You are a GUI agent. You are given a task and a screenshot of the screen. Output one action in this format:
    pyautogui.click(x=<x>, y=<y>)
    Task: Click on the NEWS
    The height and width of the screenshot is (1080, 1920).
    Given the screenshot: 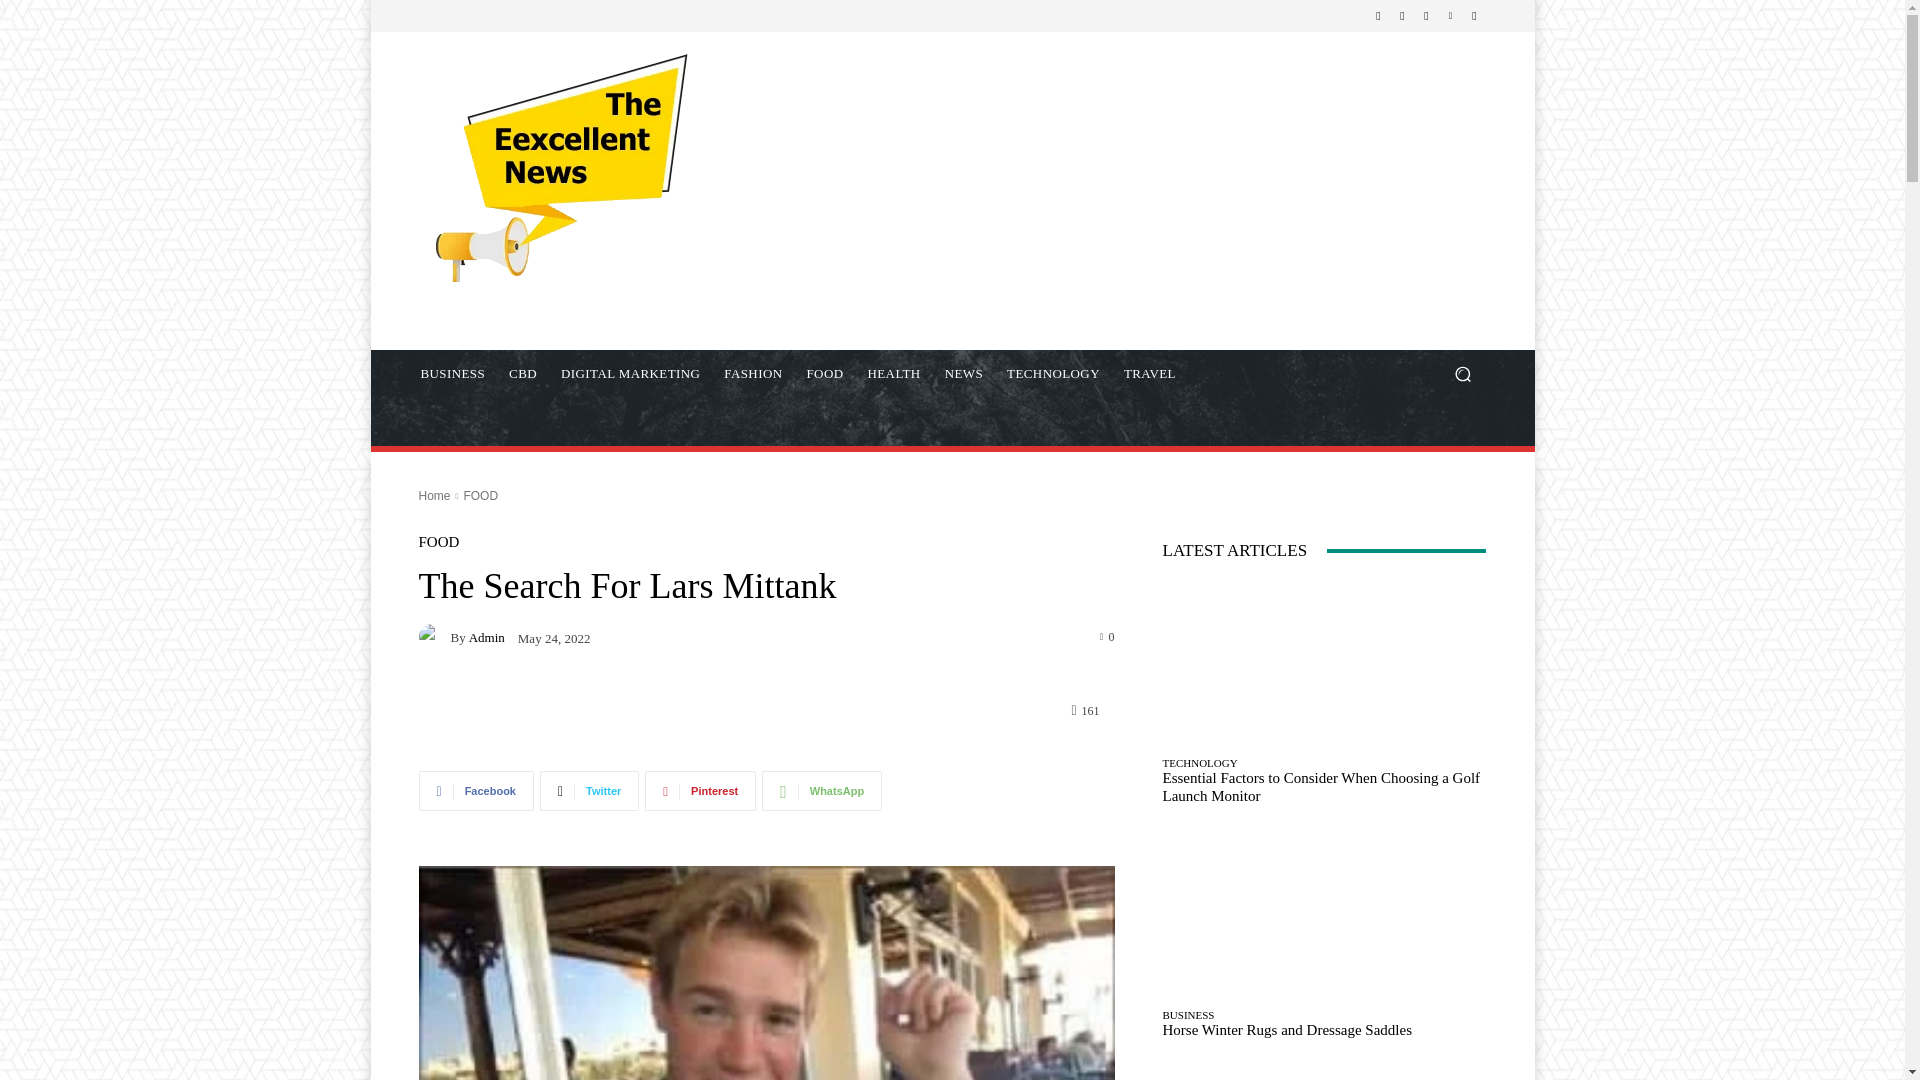 What is the action you would take?
    pyautogui.click(x=964, y=374)
    